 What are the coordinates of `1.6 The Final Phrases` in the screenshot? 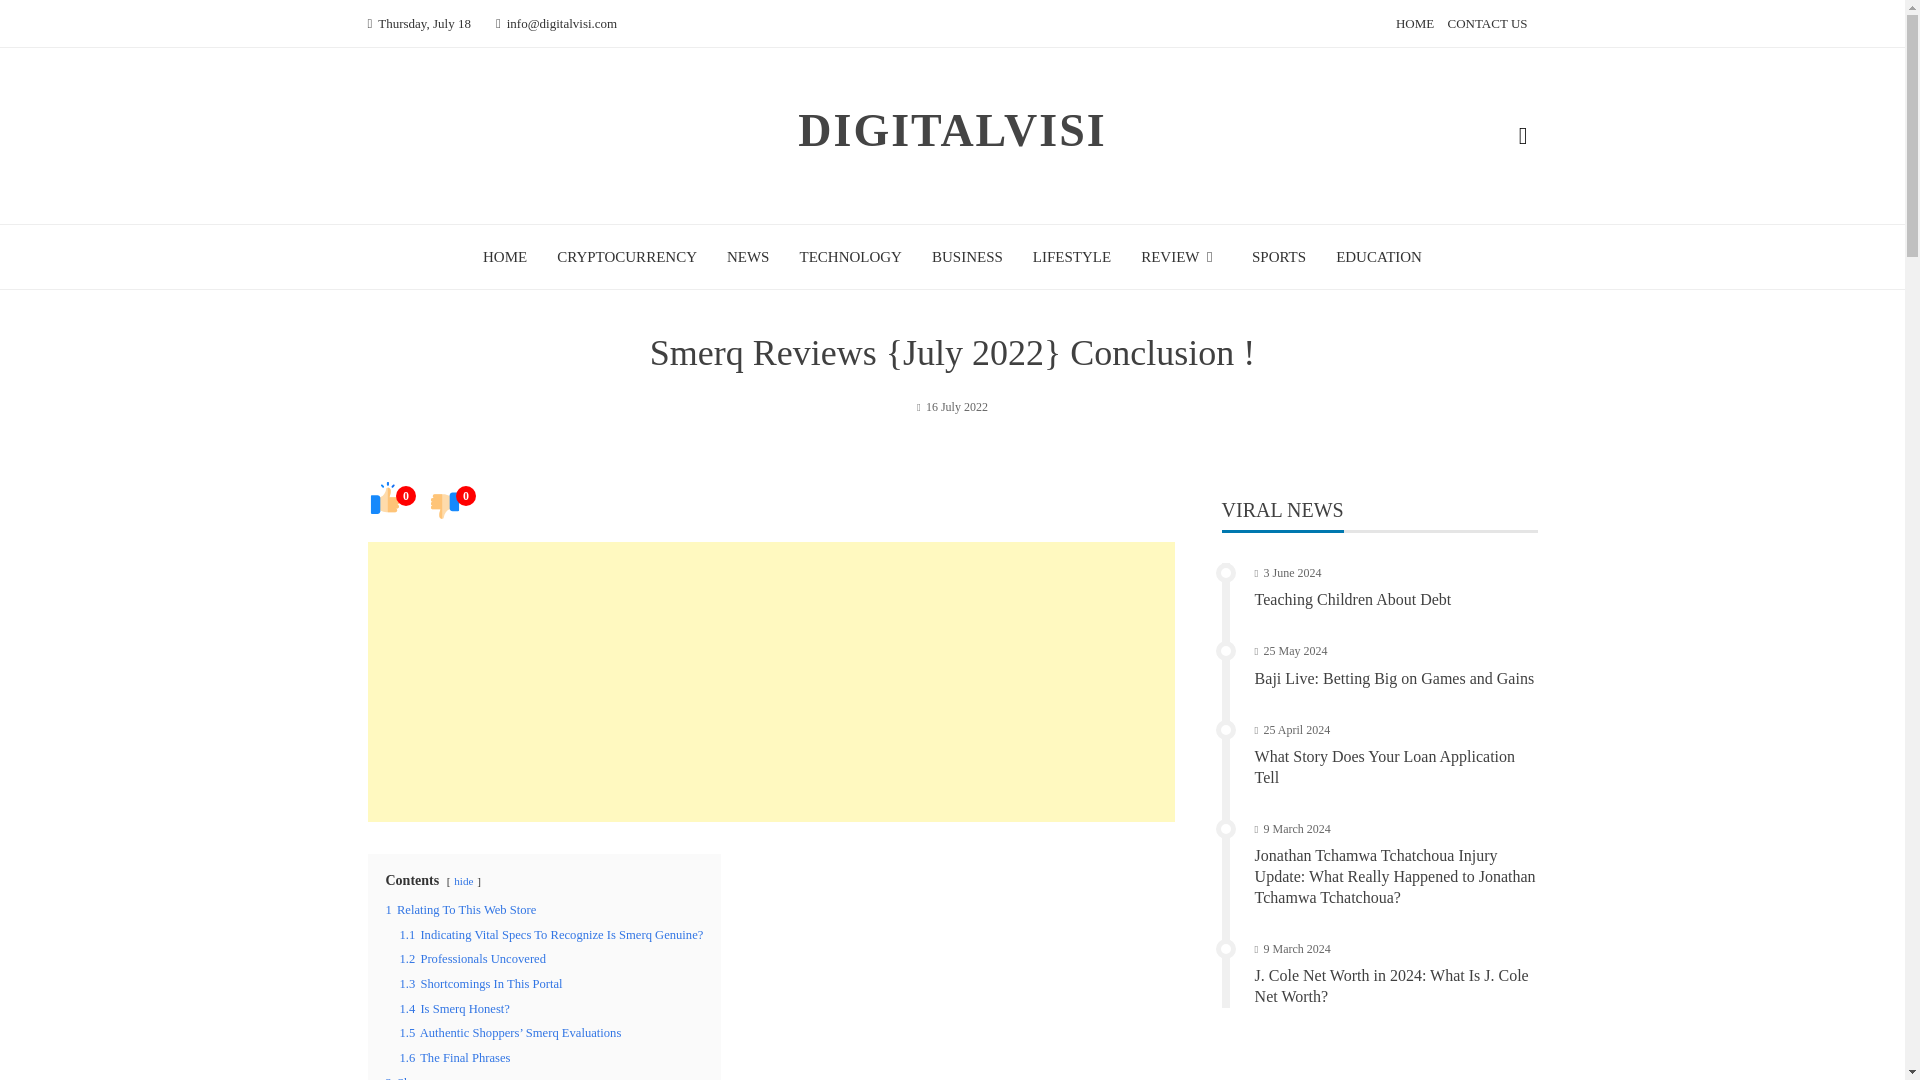 It's located at (454, 1057).